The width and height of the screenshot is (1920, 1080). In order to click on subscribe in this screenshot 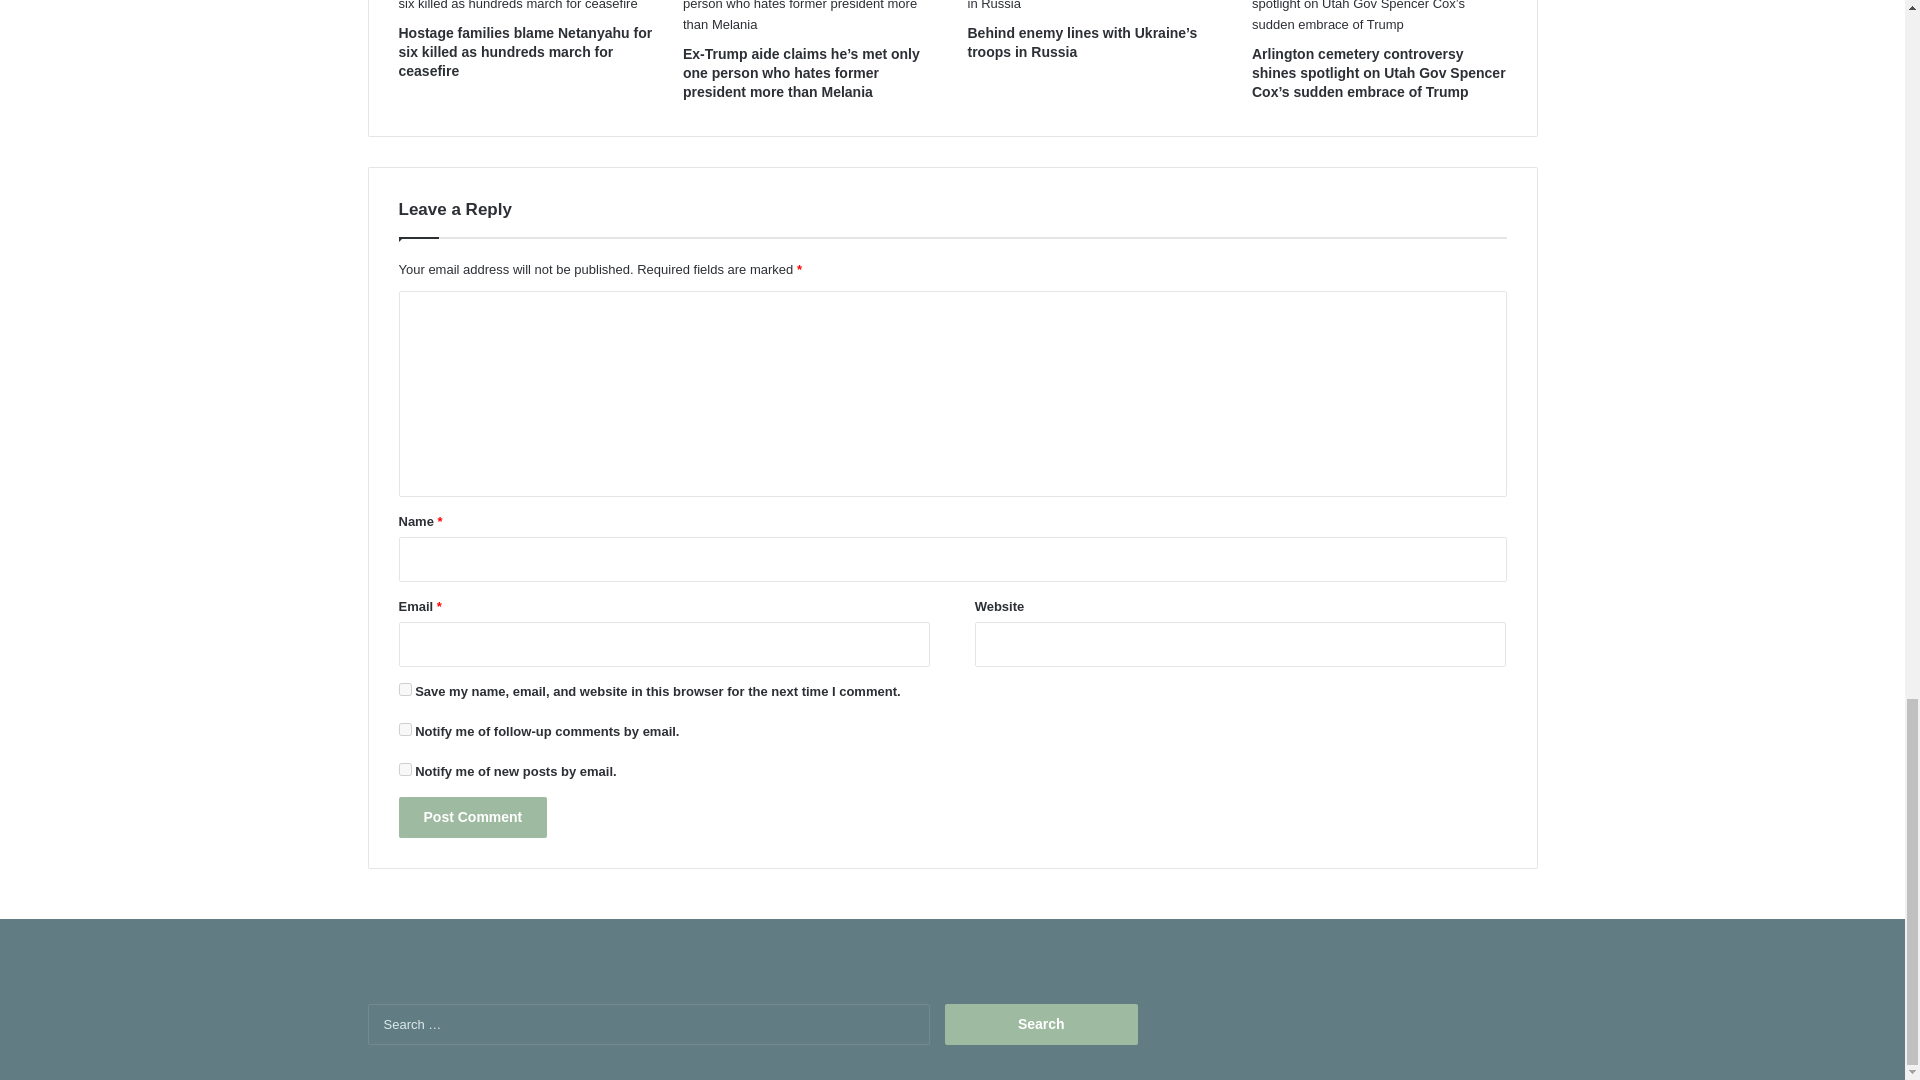, I will do `click(404, 769)`.